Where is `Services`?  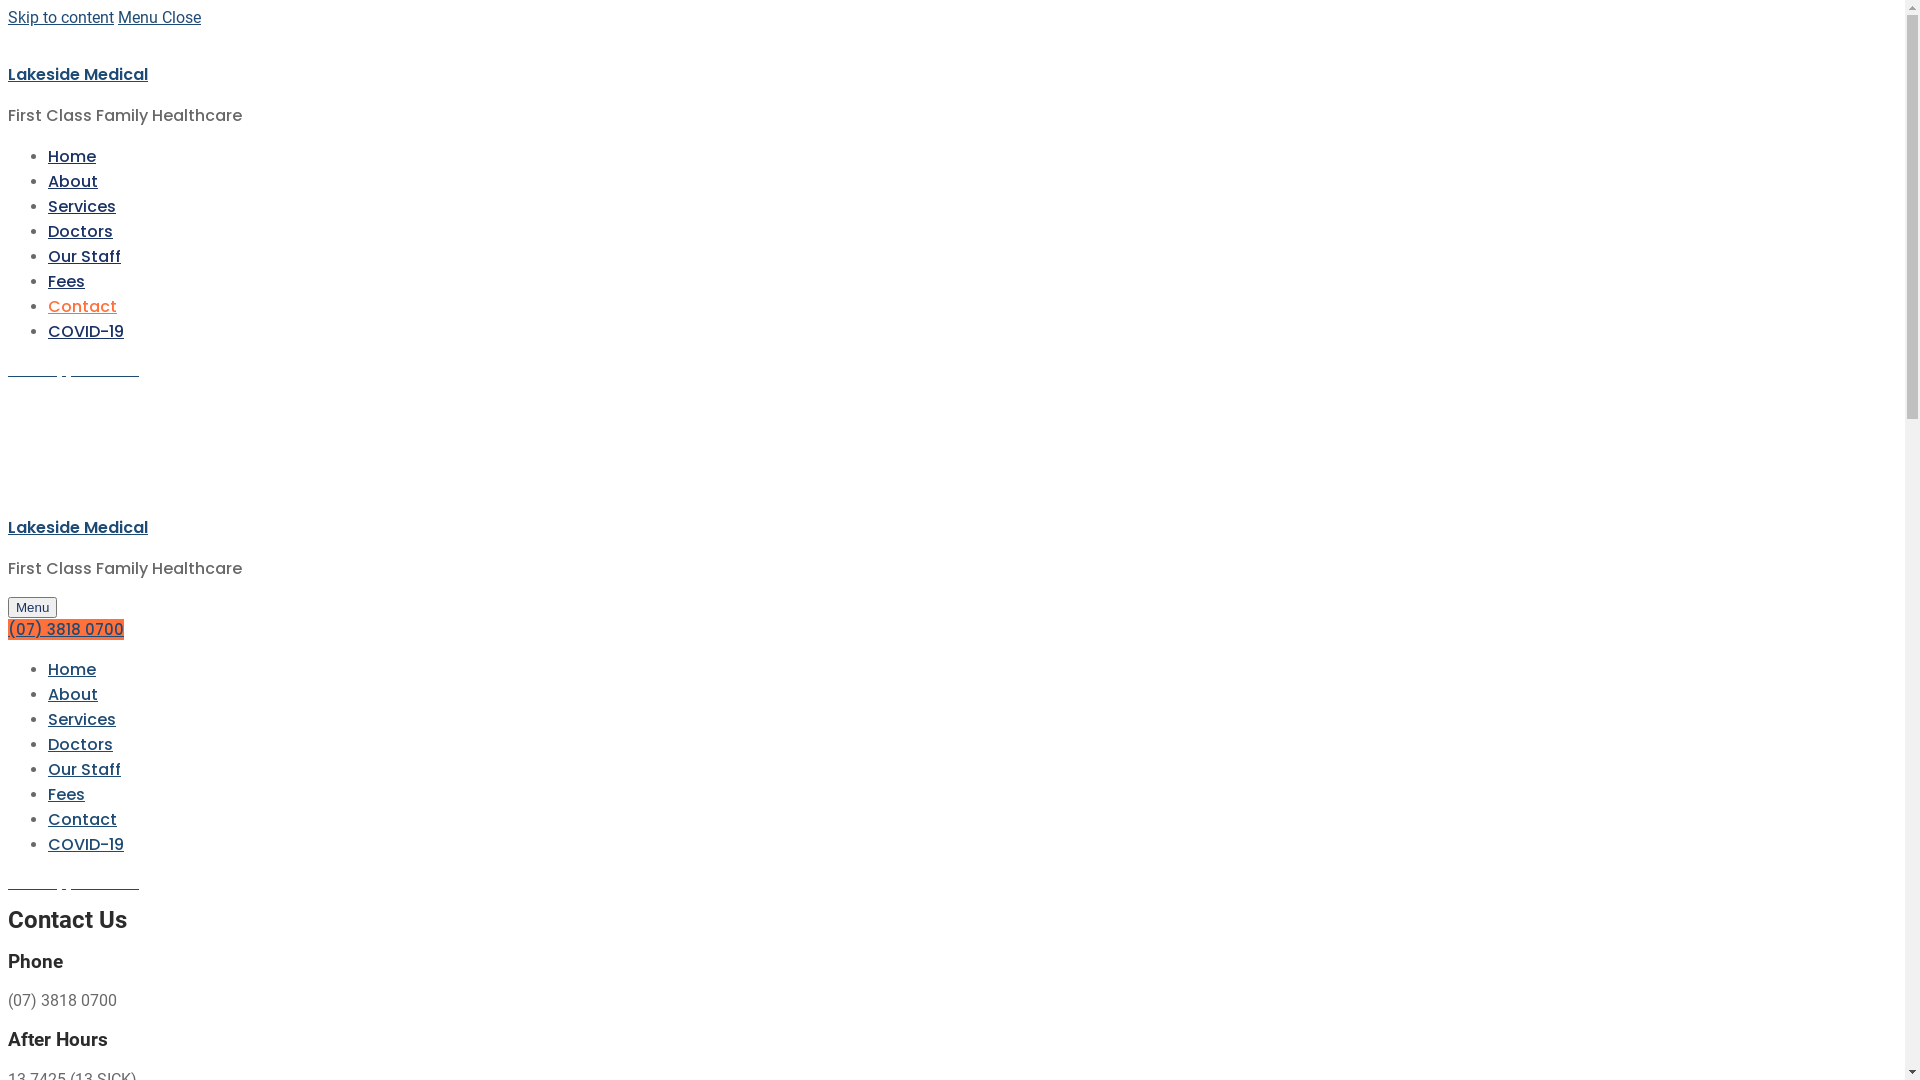 Services is located at coordinates (82, 720).